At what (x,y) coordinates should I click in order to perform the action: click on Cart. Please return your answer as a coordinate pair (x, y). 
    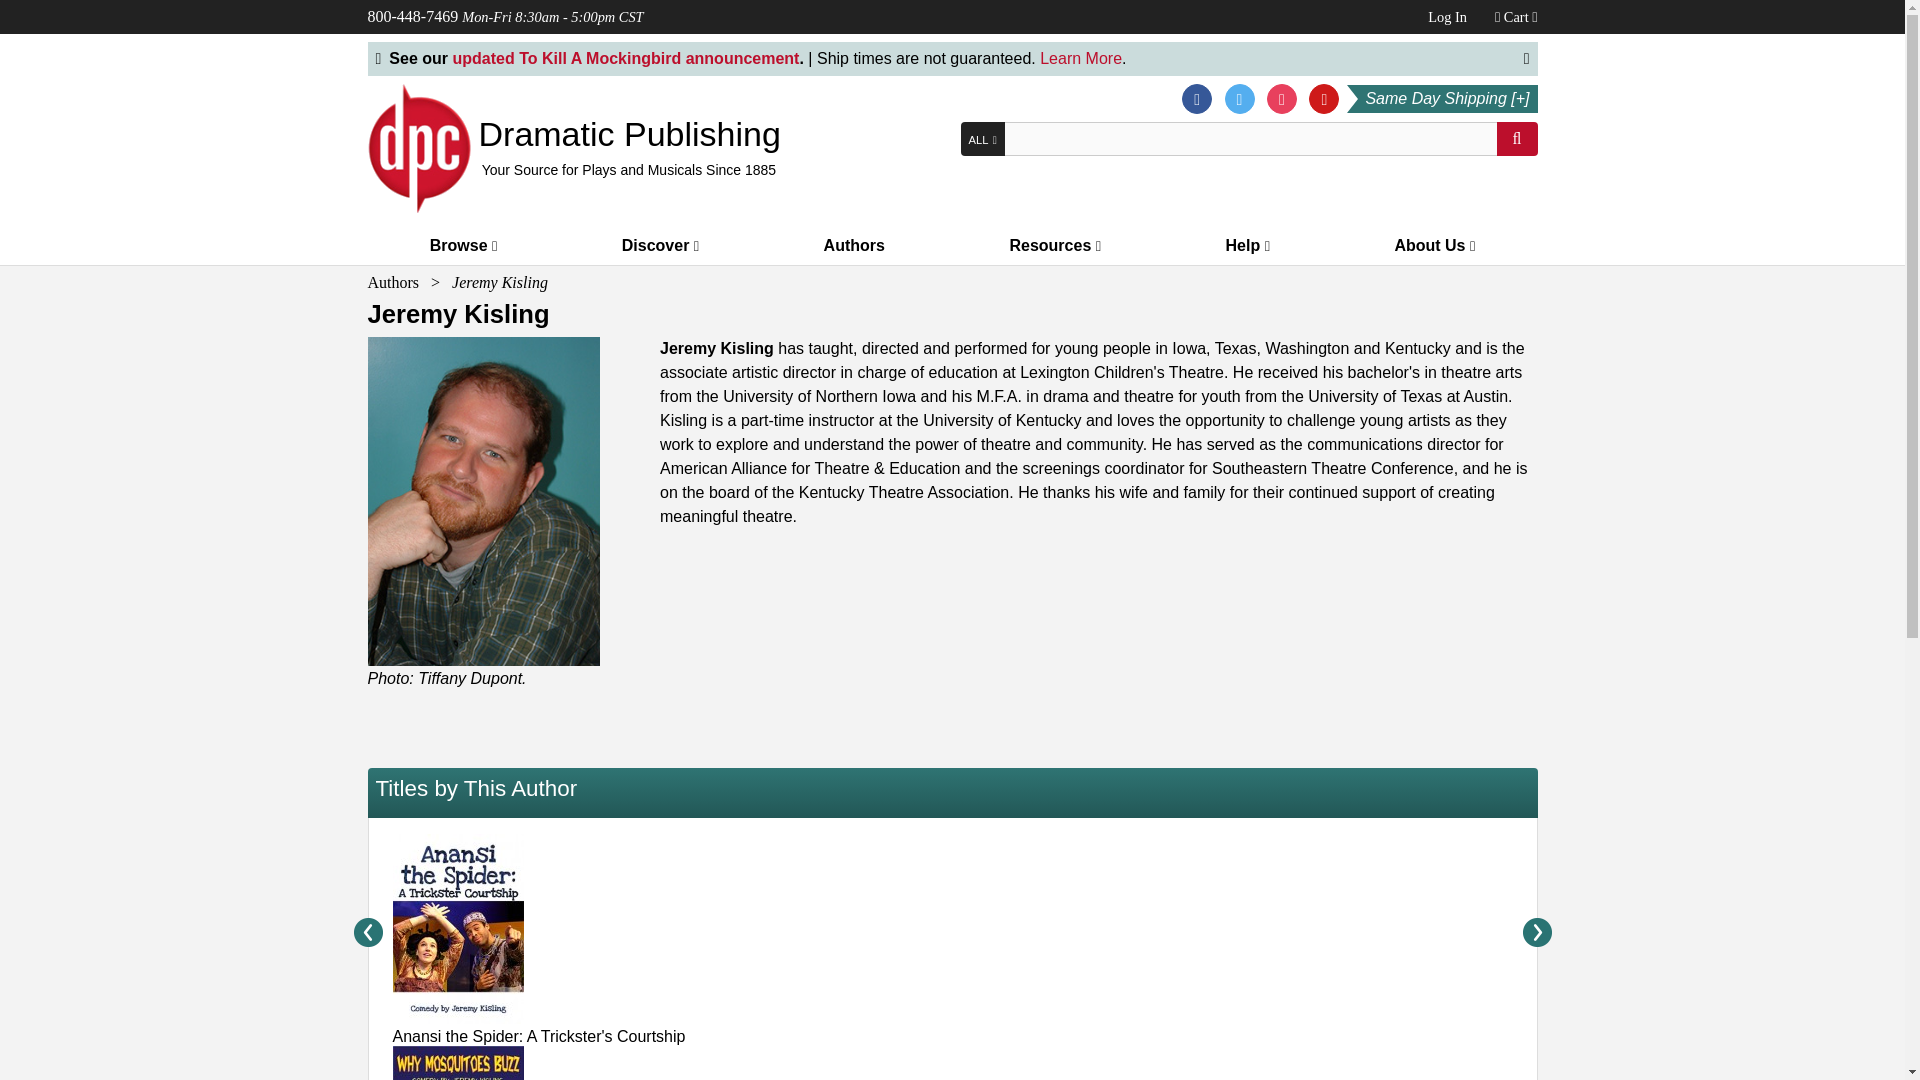
    Looking at the image, I should click on (1516, 16).